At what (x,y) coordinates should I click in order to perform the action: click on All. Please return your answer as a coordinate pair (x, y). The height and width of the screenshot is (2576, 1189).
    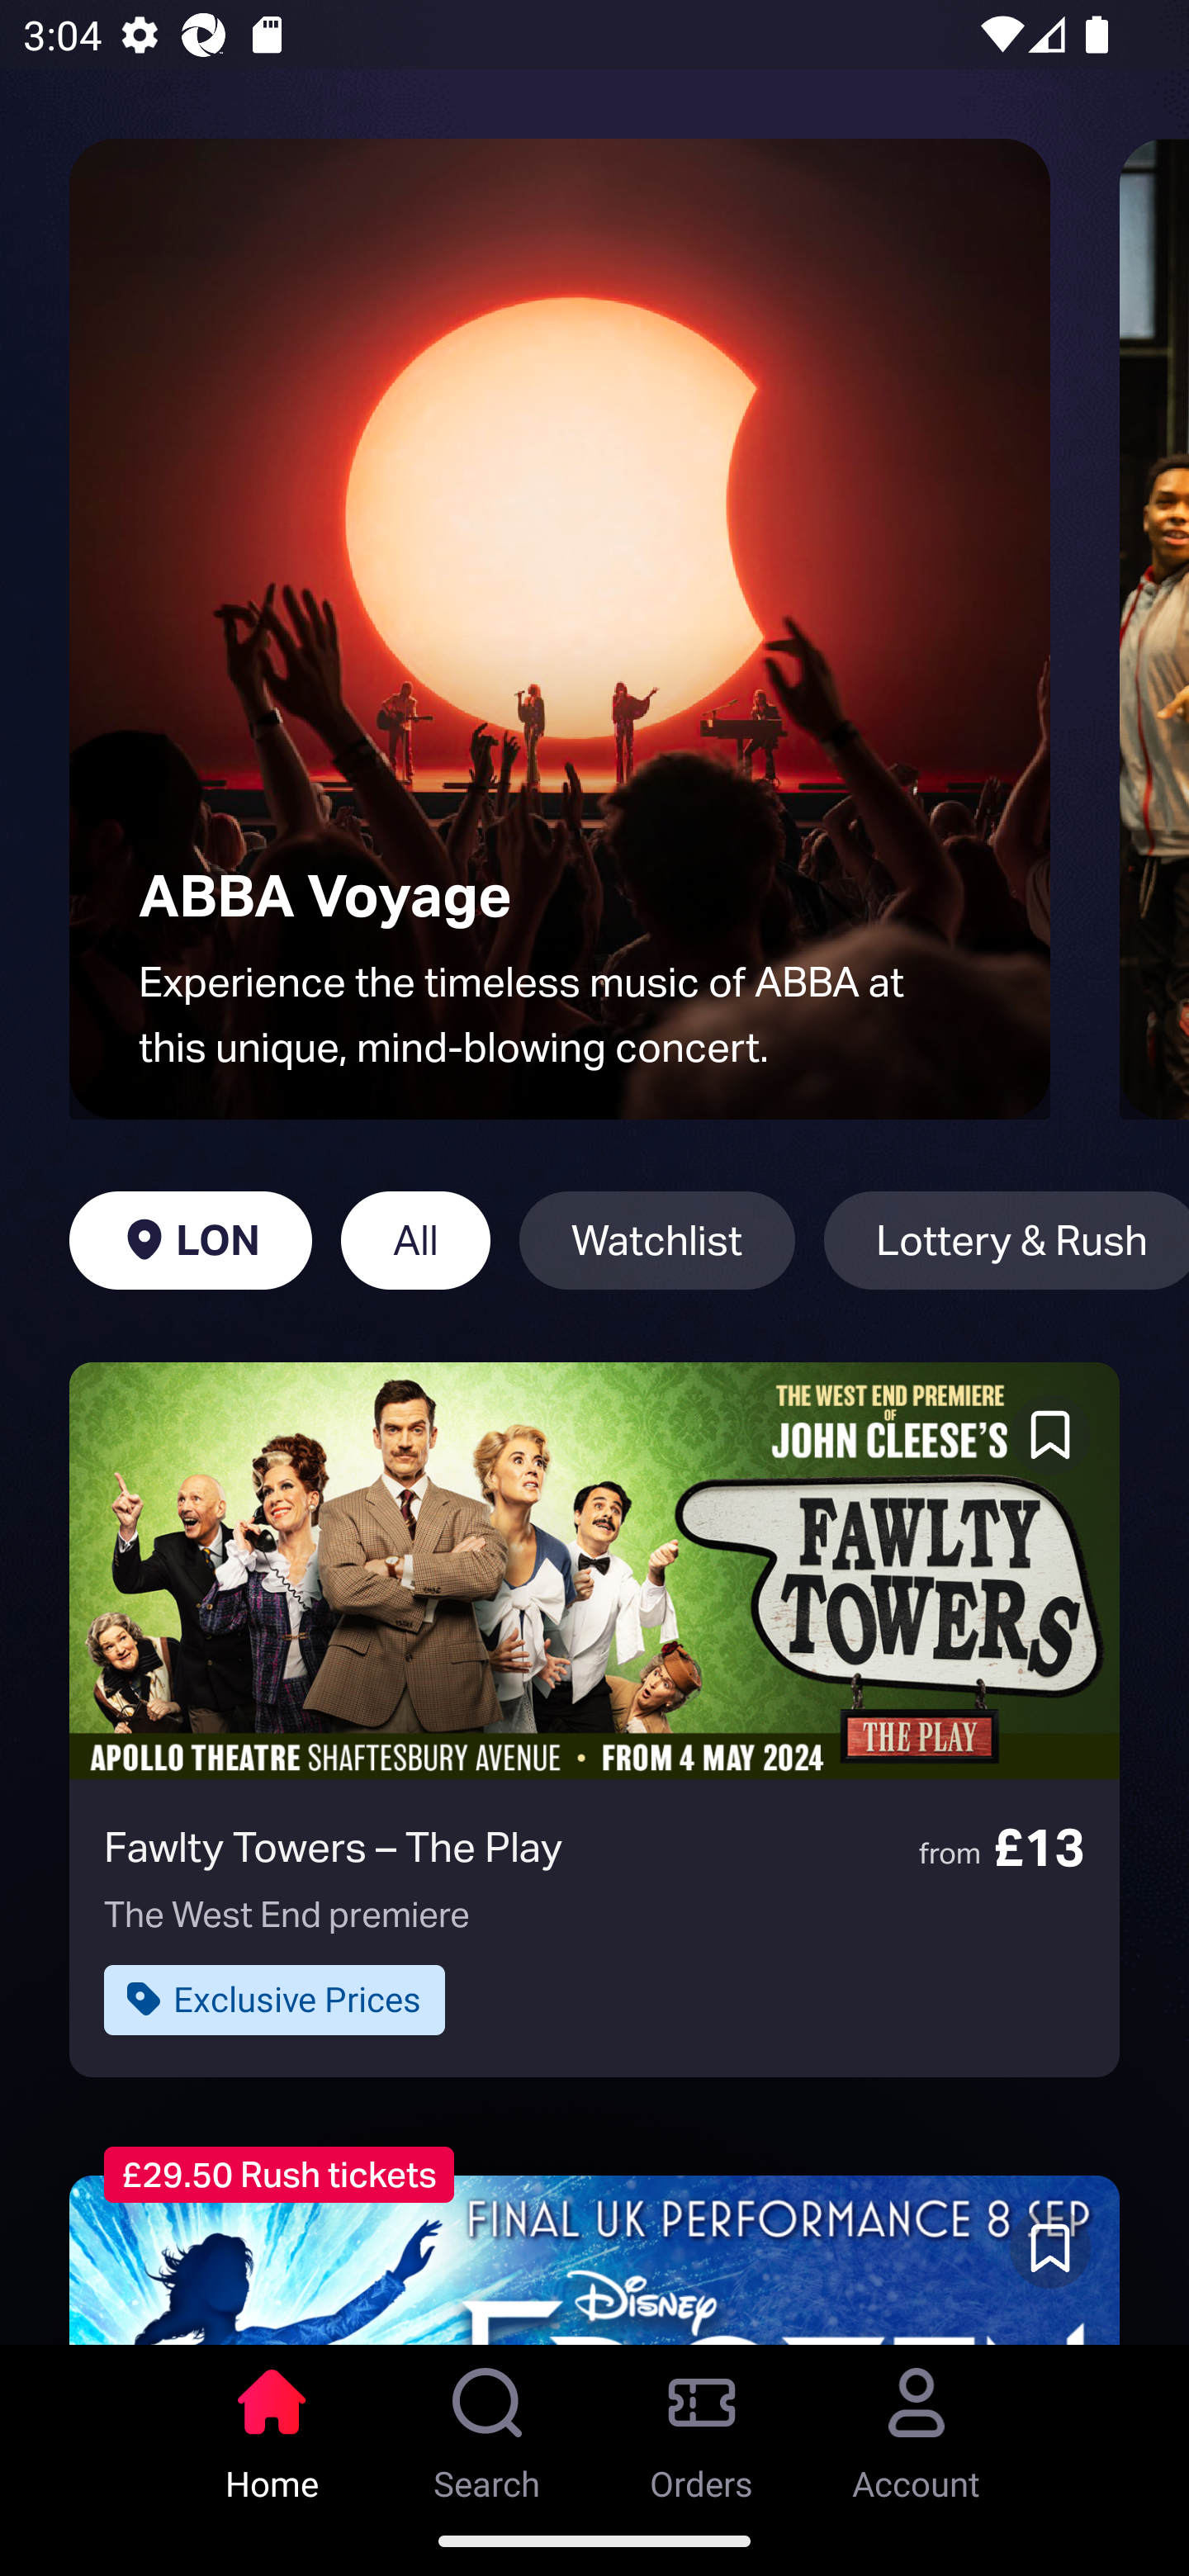
    Looking at the image, I should click on (415, 1240).